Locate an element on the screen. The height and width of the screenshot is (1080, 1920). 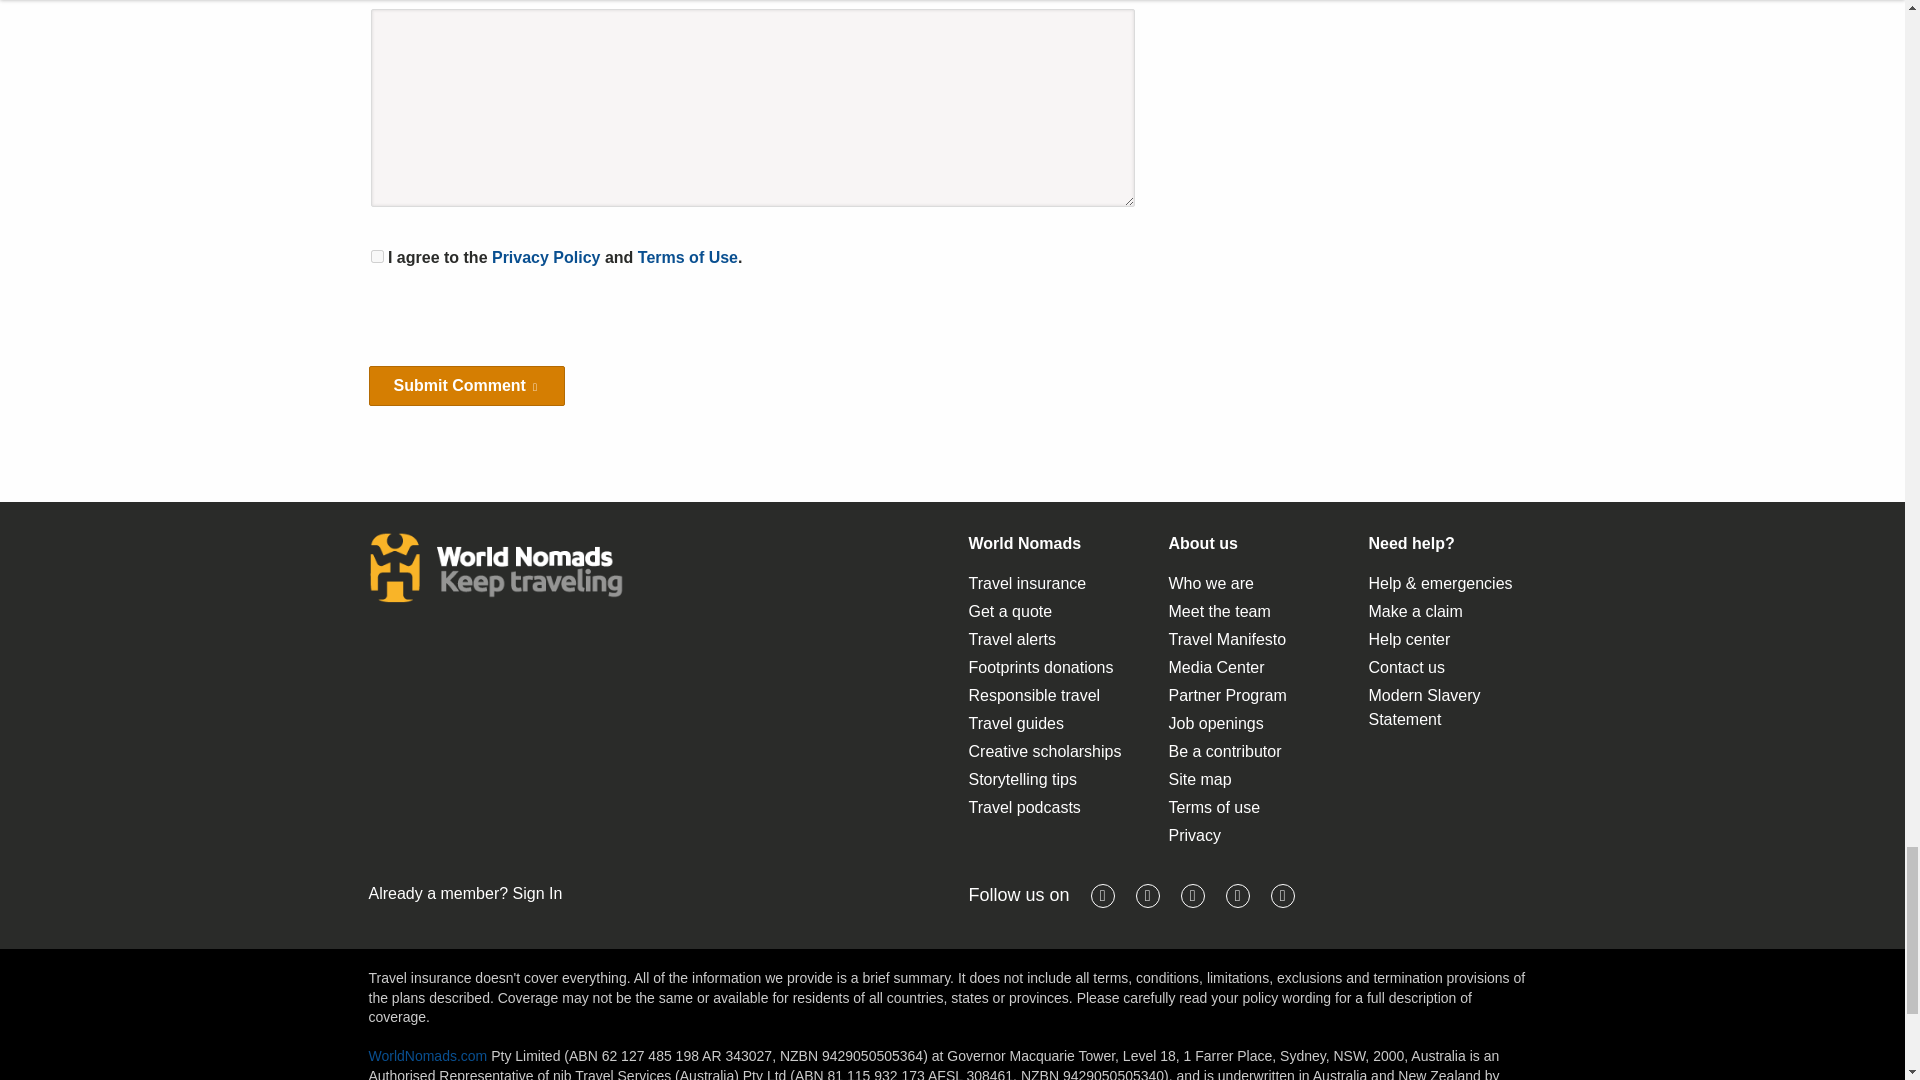
true is located at coordinates (376, 256).